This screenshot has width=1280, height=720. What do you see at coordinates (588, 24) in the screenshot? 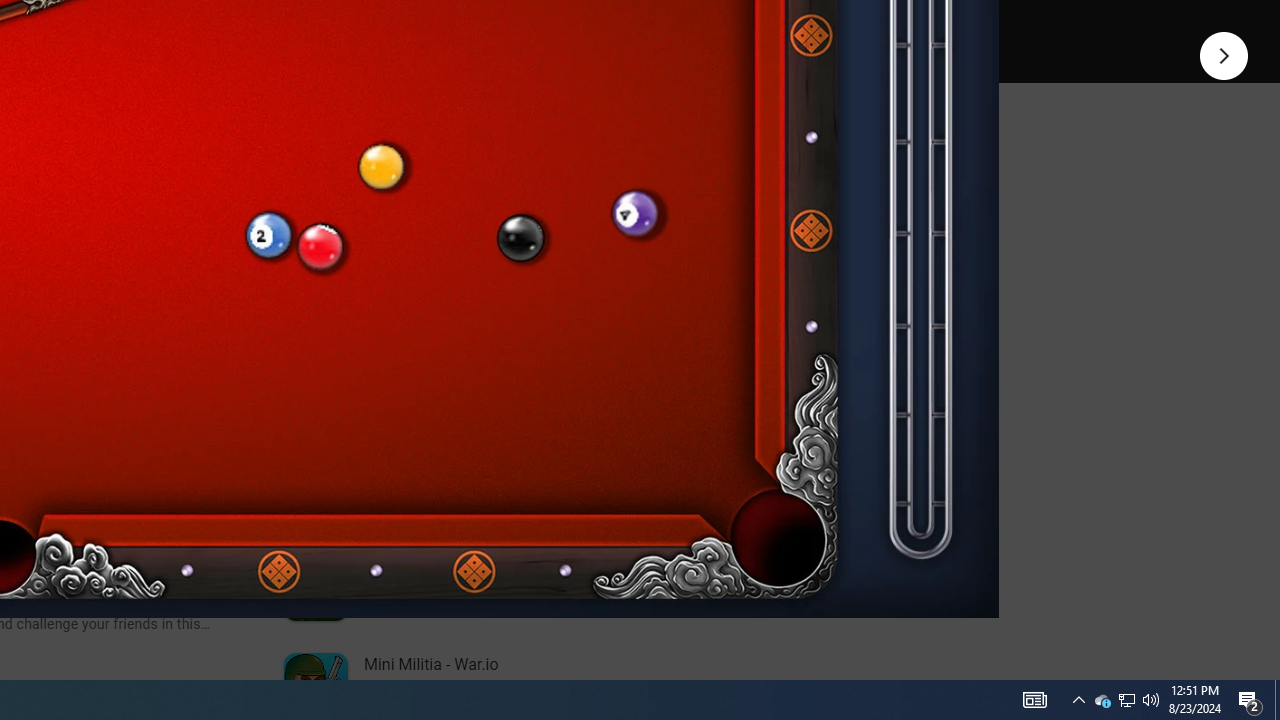
I see `Play trailer` at bounding box center [588, 24].